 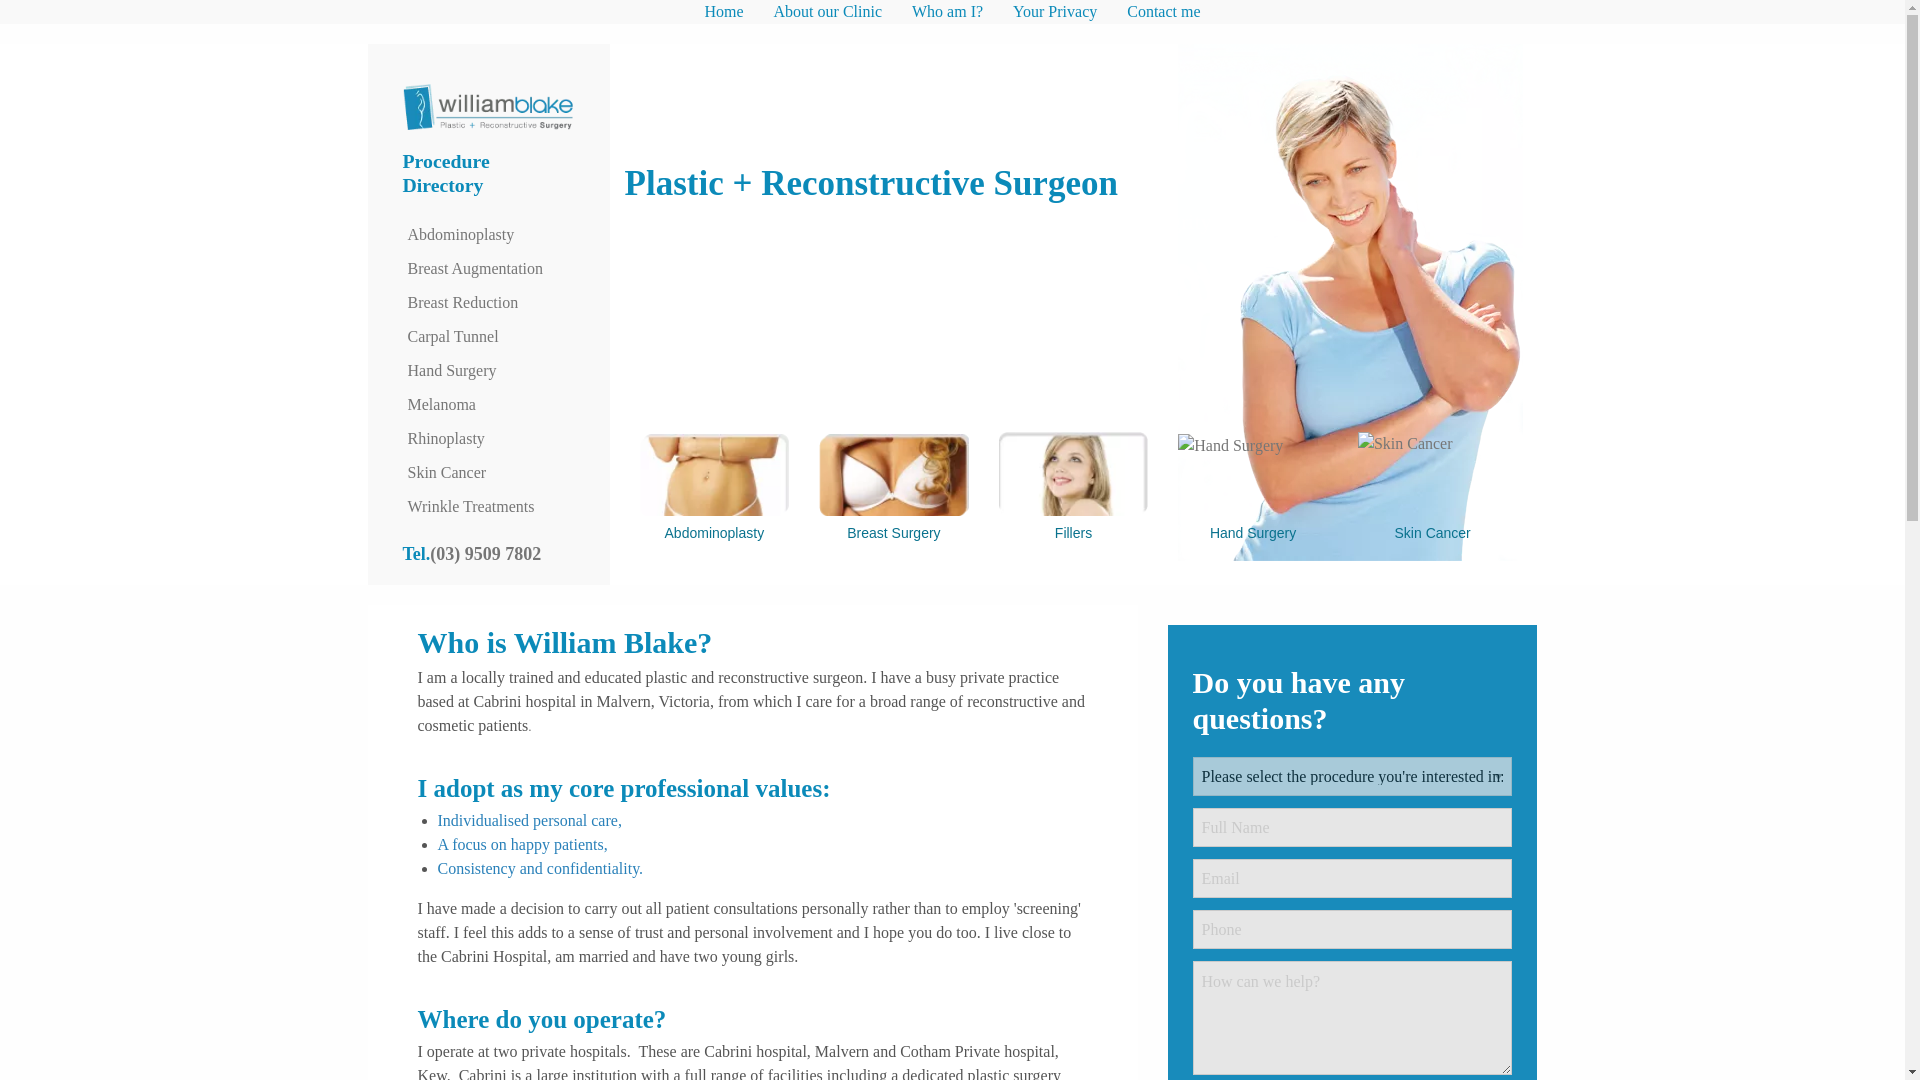 I want to click on Home, so click(x=724, y=12).